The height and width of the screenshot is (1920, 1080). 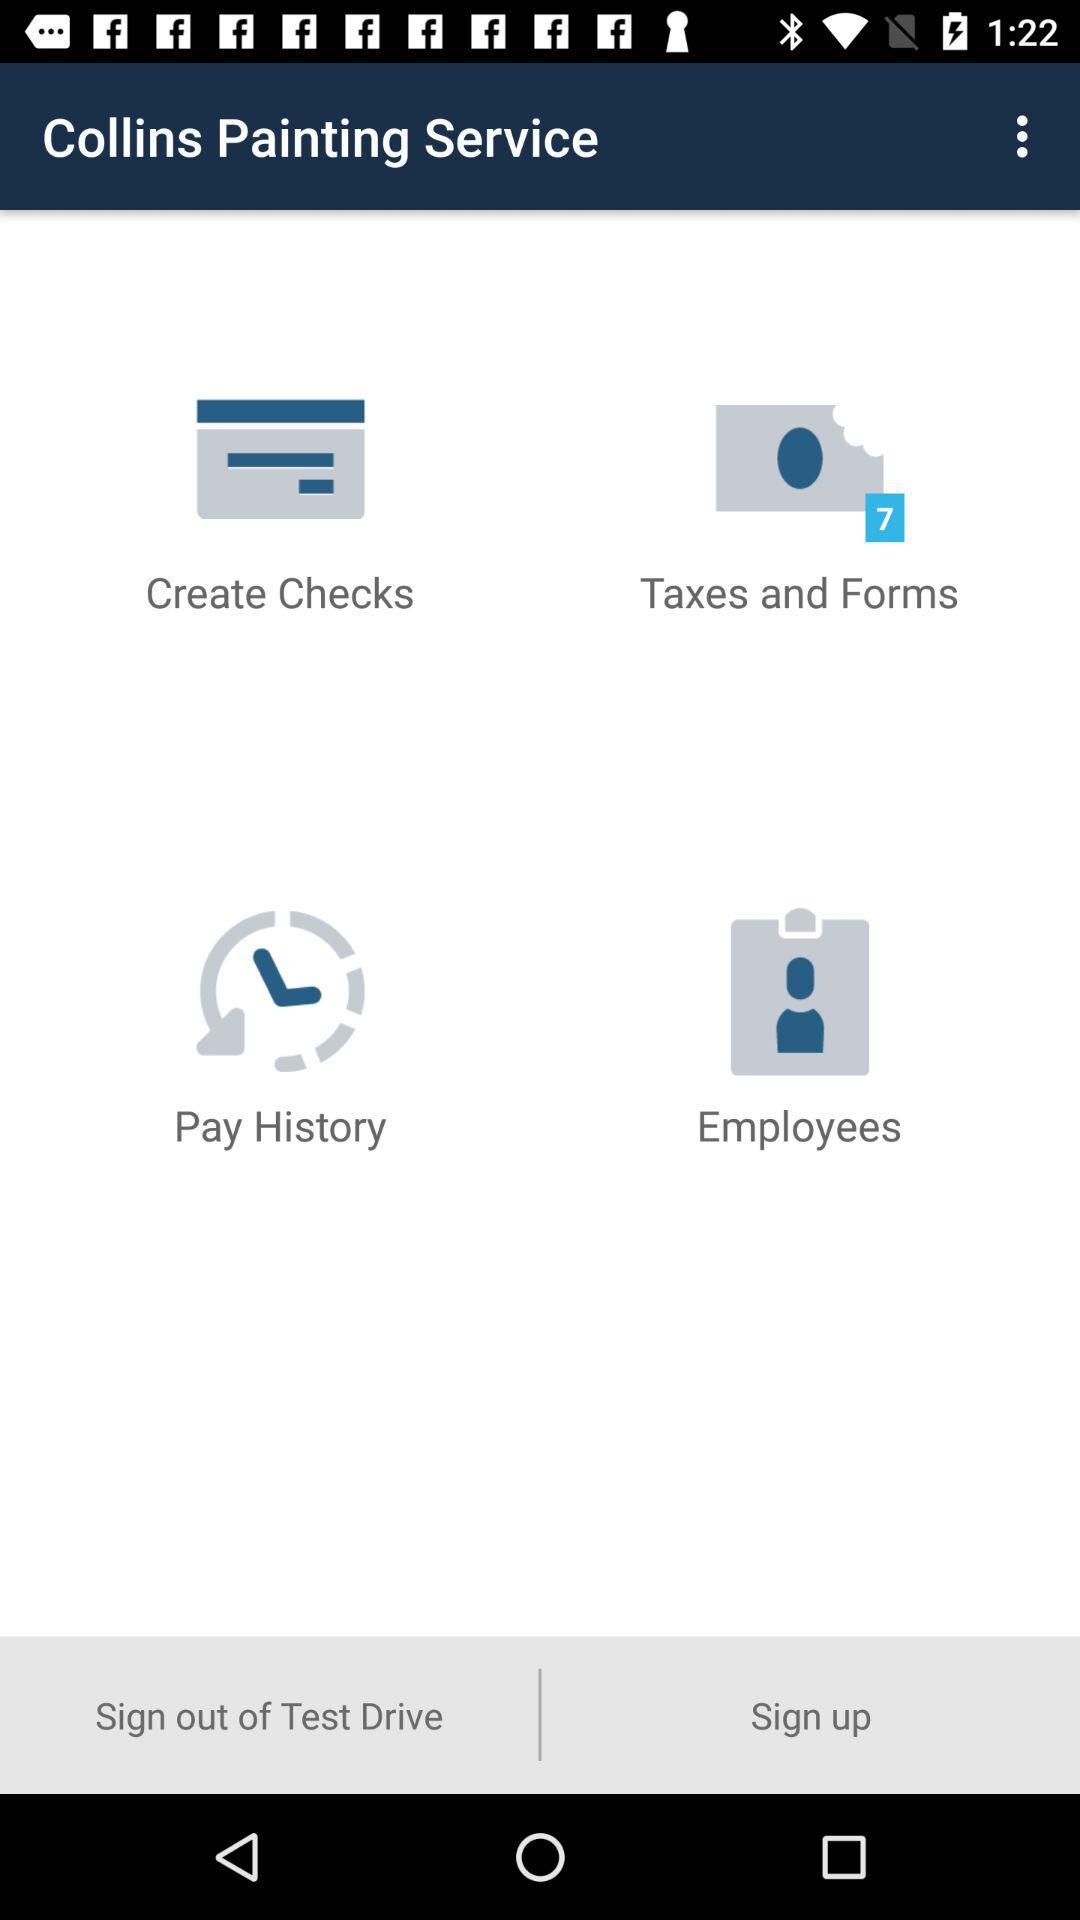 I want to click on open the item above the sign up, so click(x=1028, y=136).